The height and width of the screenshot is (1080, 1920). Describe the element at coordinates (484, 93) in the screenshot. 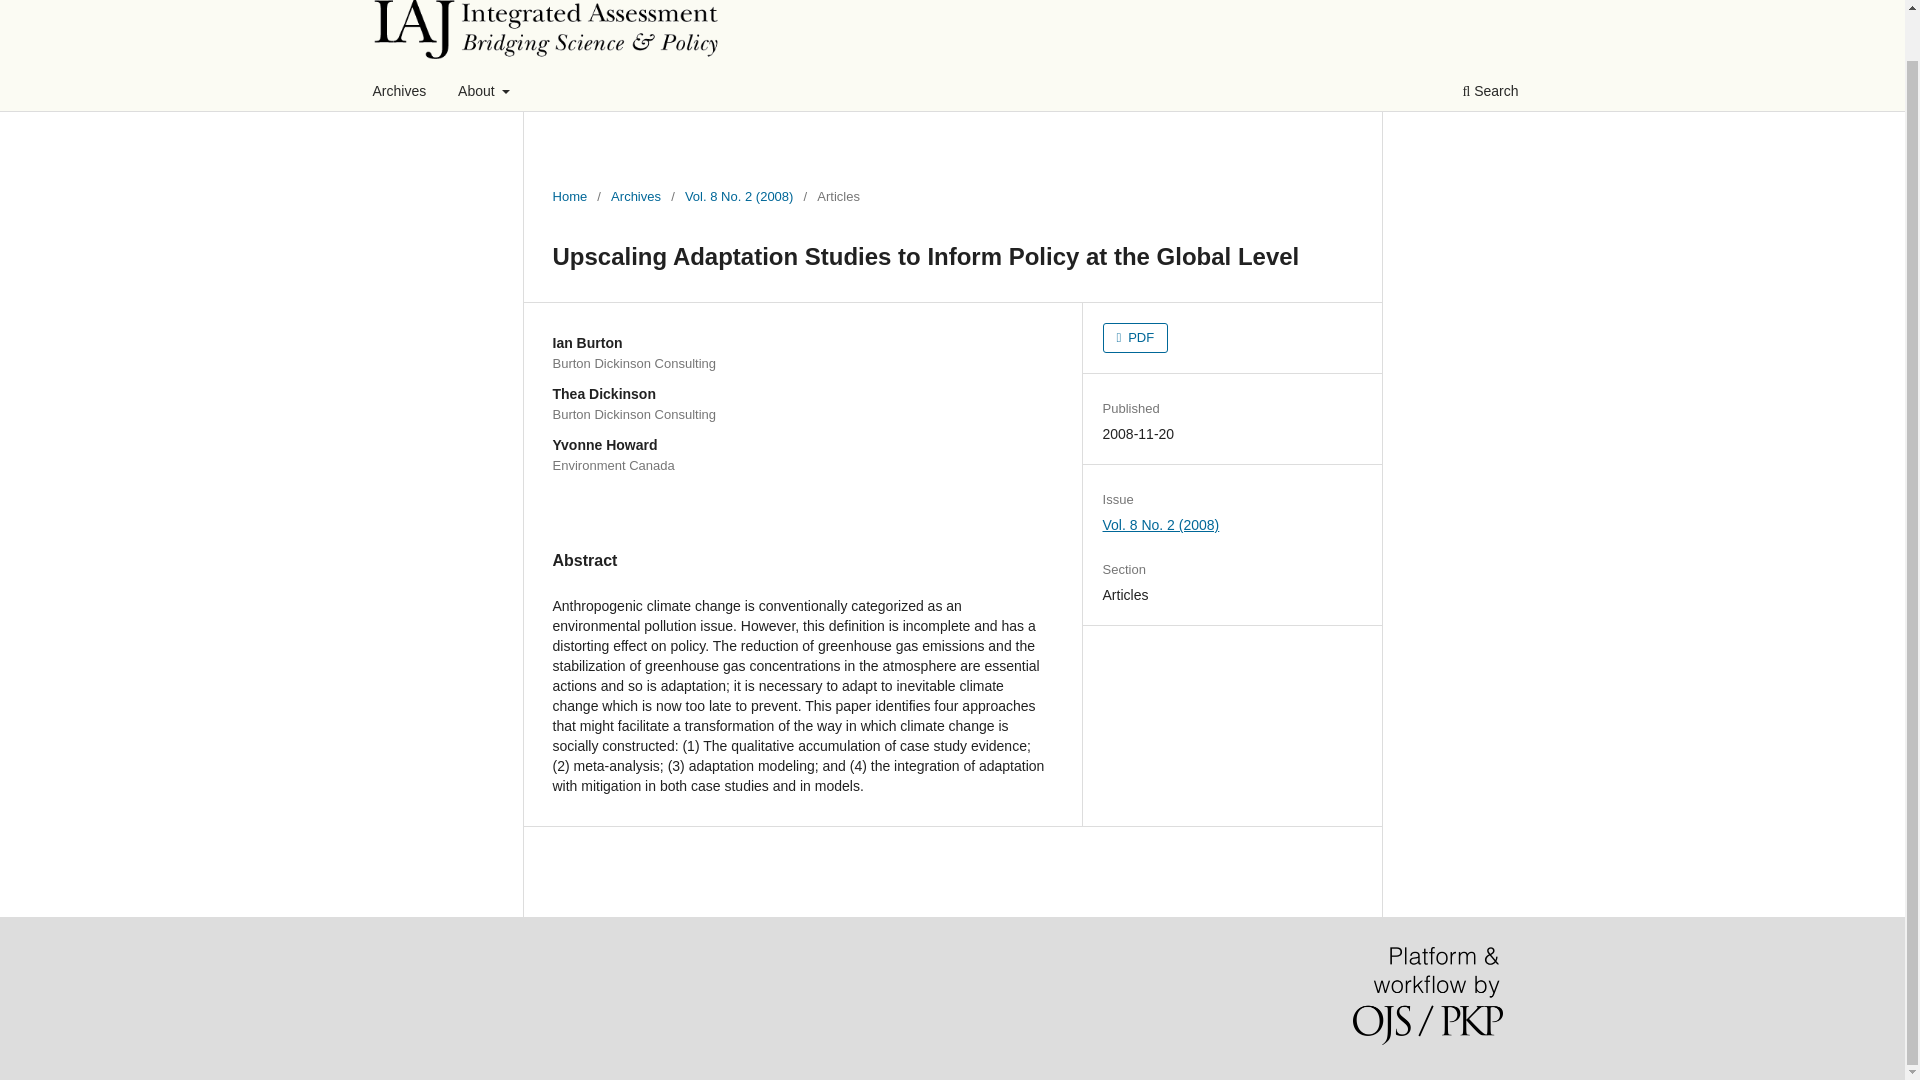

I see `About` at that location.